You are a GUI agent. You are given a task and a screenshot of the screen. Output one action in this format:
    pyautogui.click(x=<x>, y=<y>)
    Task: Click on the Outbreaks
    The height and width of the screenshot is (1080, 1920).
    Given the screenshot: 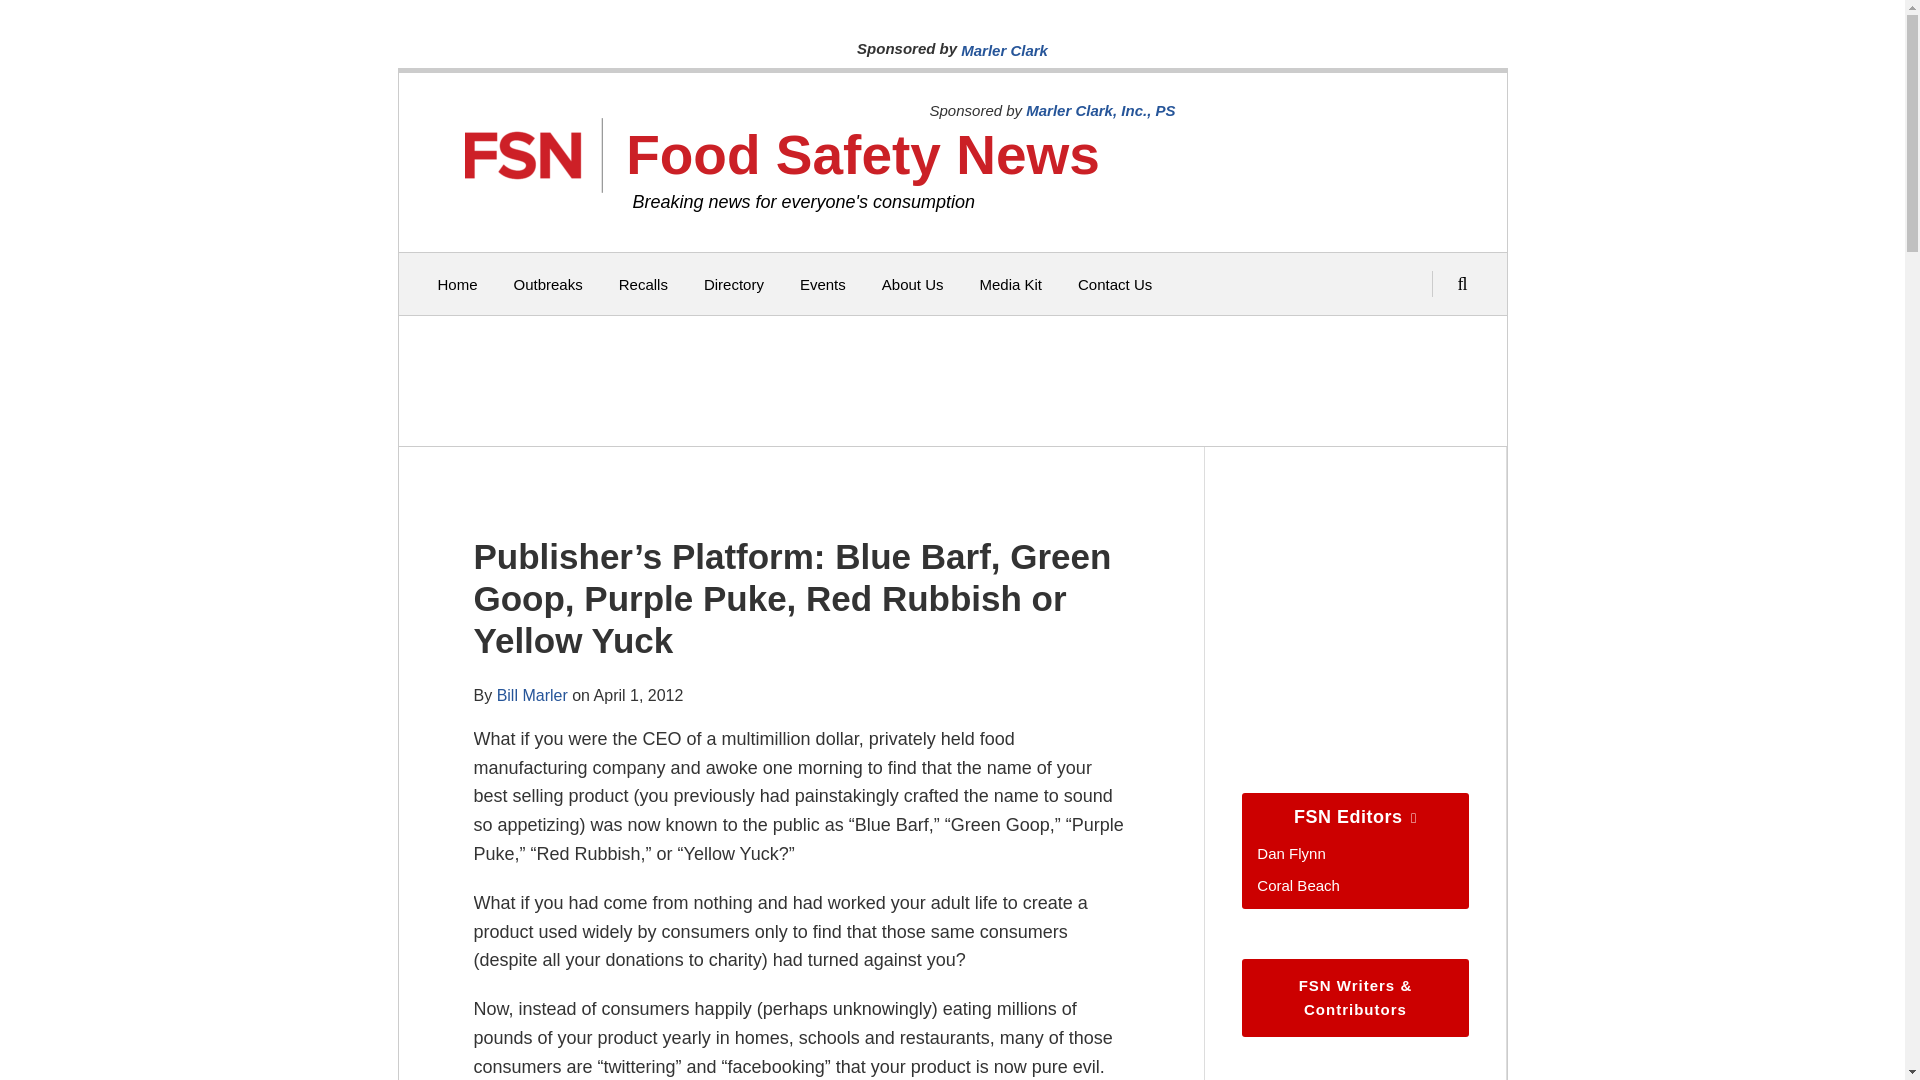 What is the action you would take?
    pyautogui.click(x=548, y=284)
    